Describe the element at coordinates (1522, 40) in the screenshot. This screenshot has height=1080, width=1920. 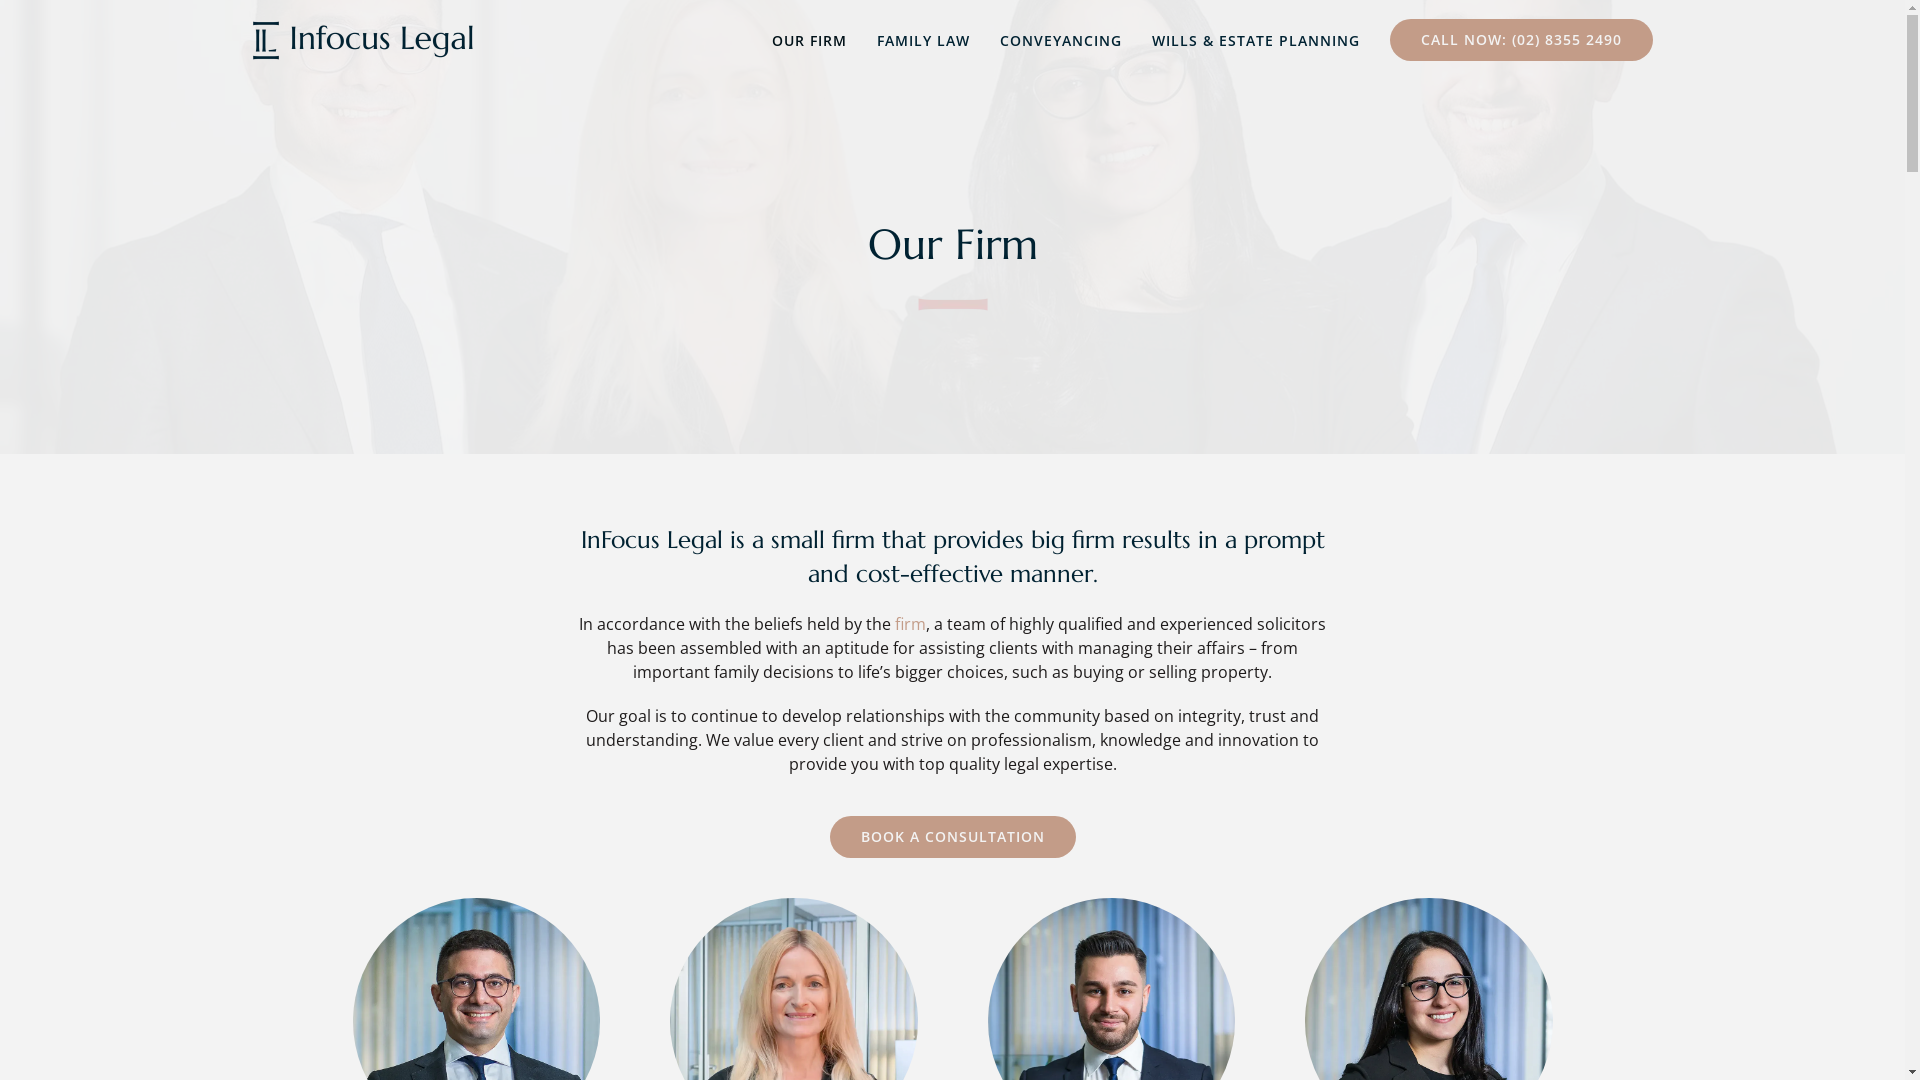
I see `CALL NOW: (02) 8355 2490` at that location.